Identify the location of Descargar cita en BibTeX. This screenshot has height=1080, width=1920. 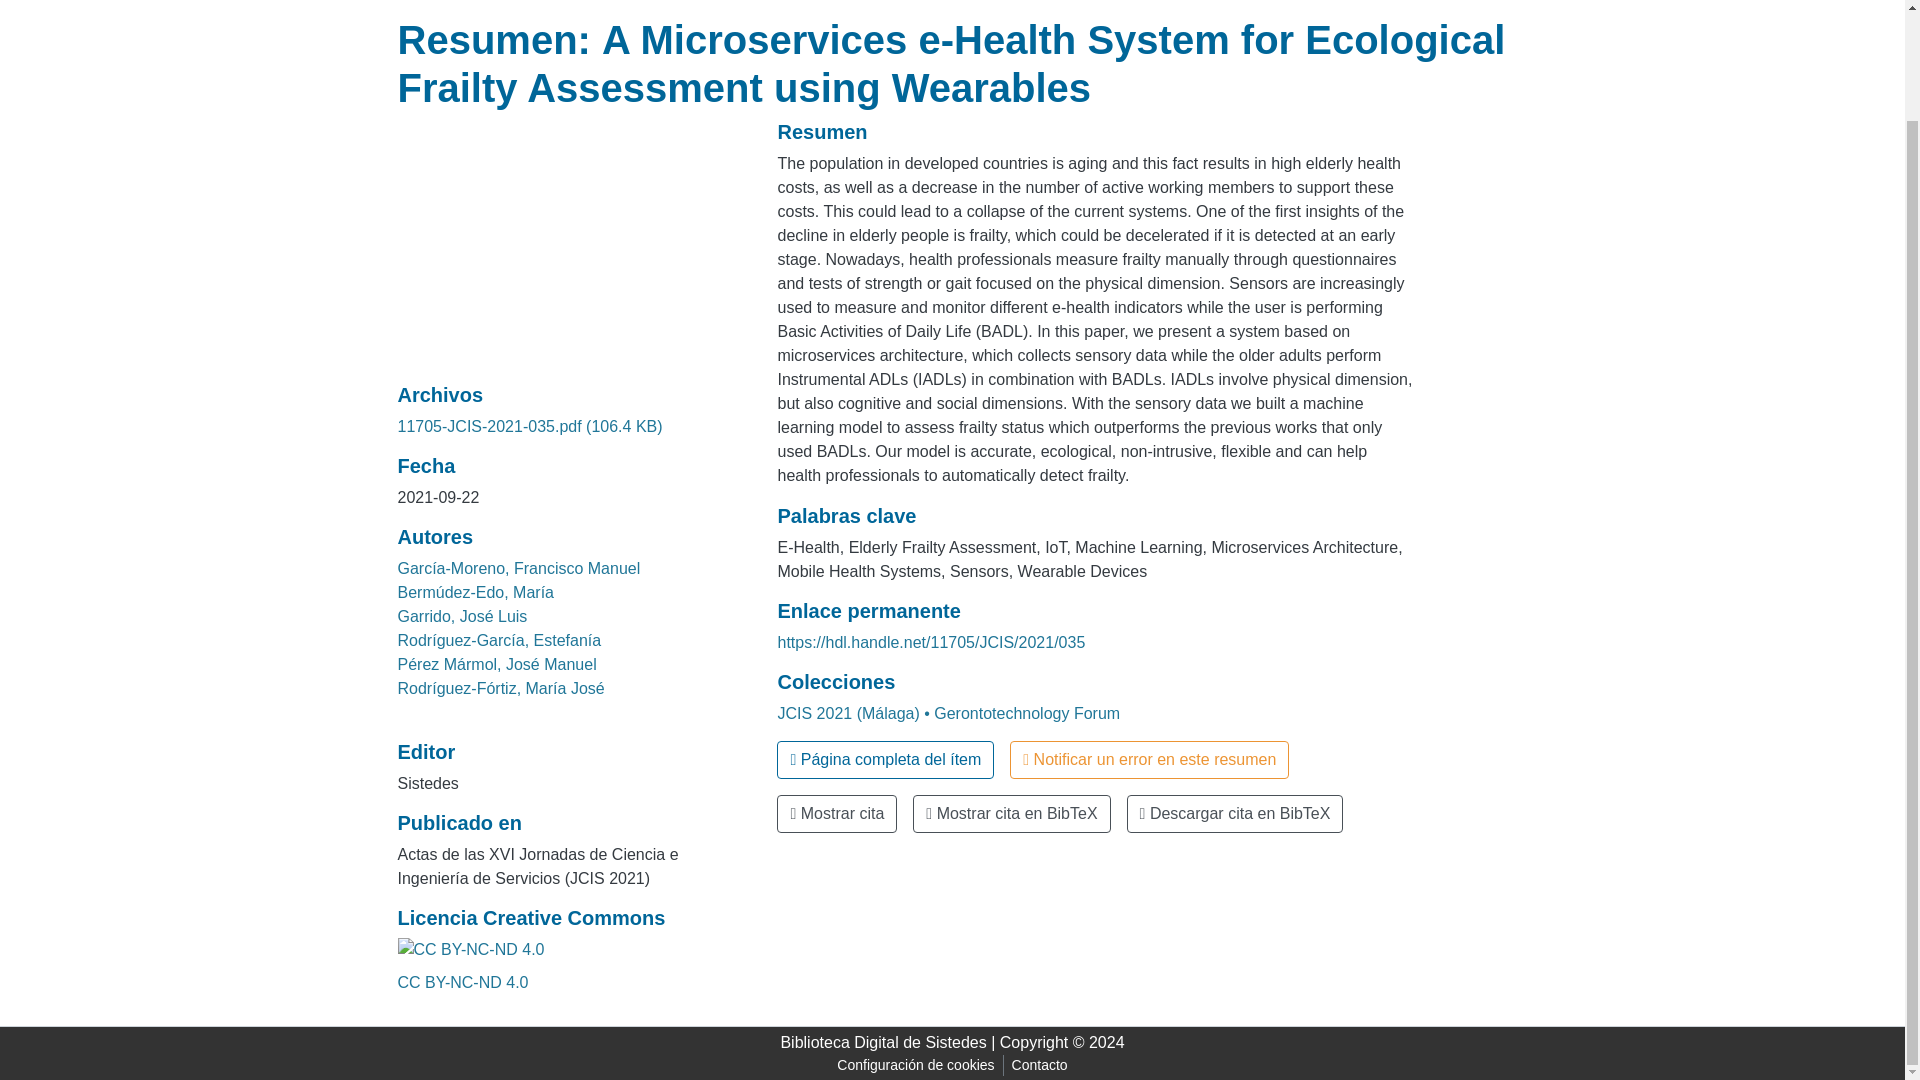
(1236, 813).